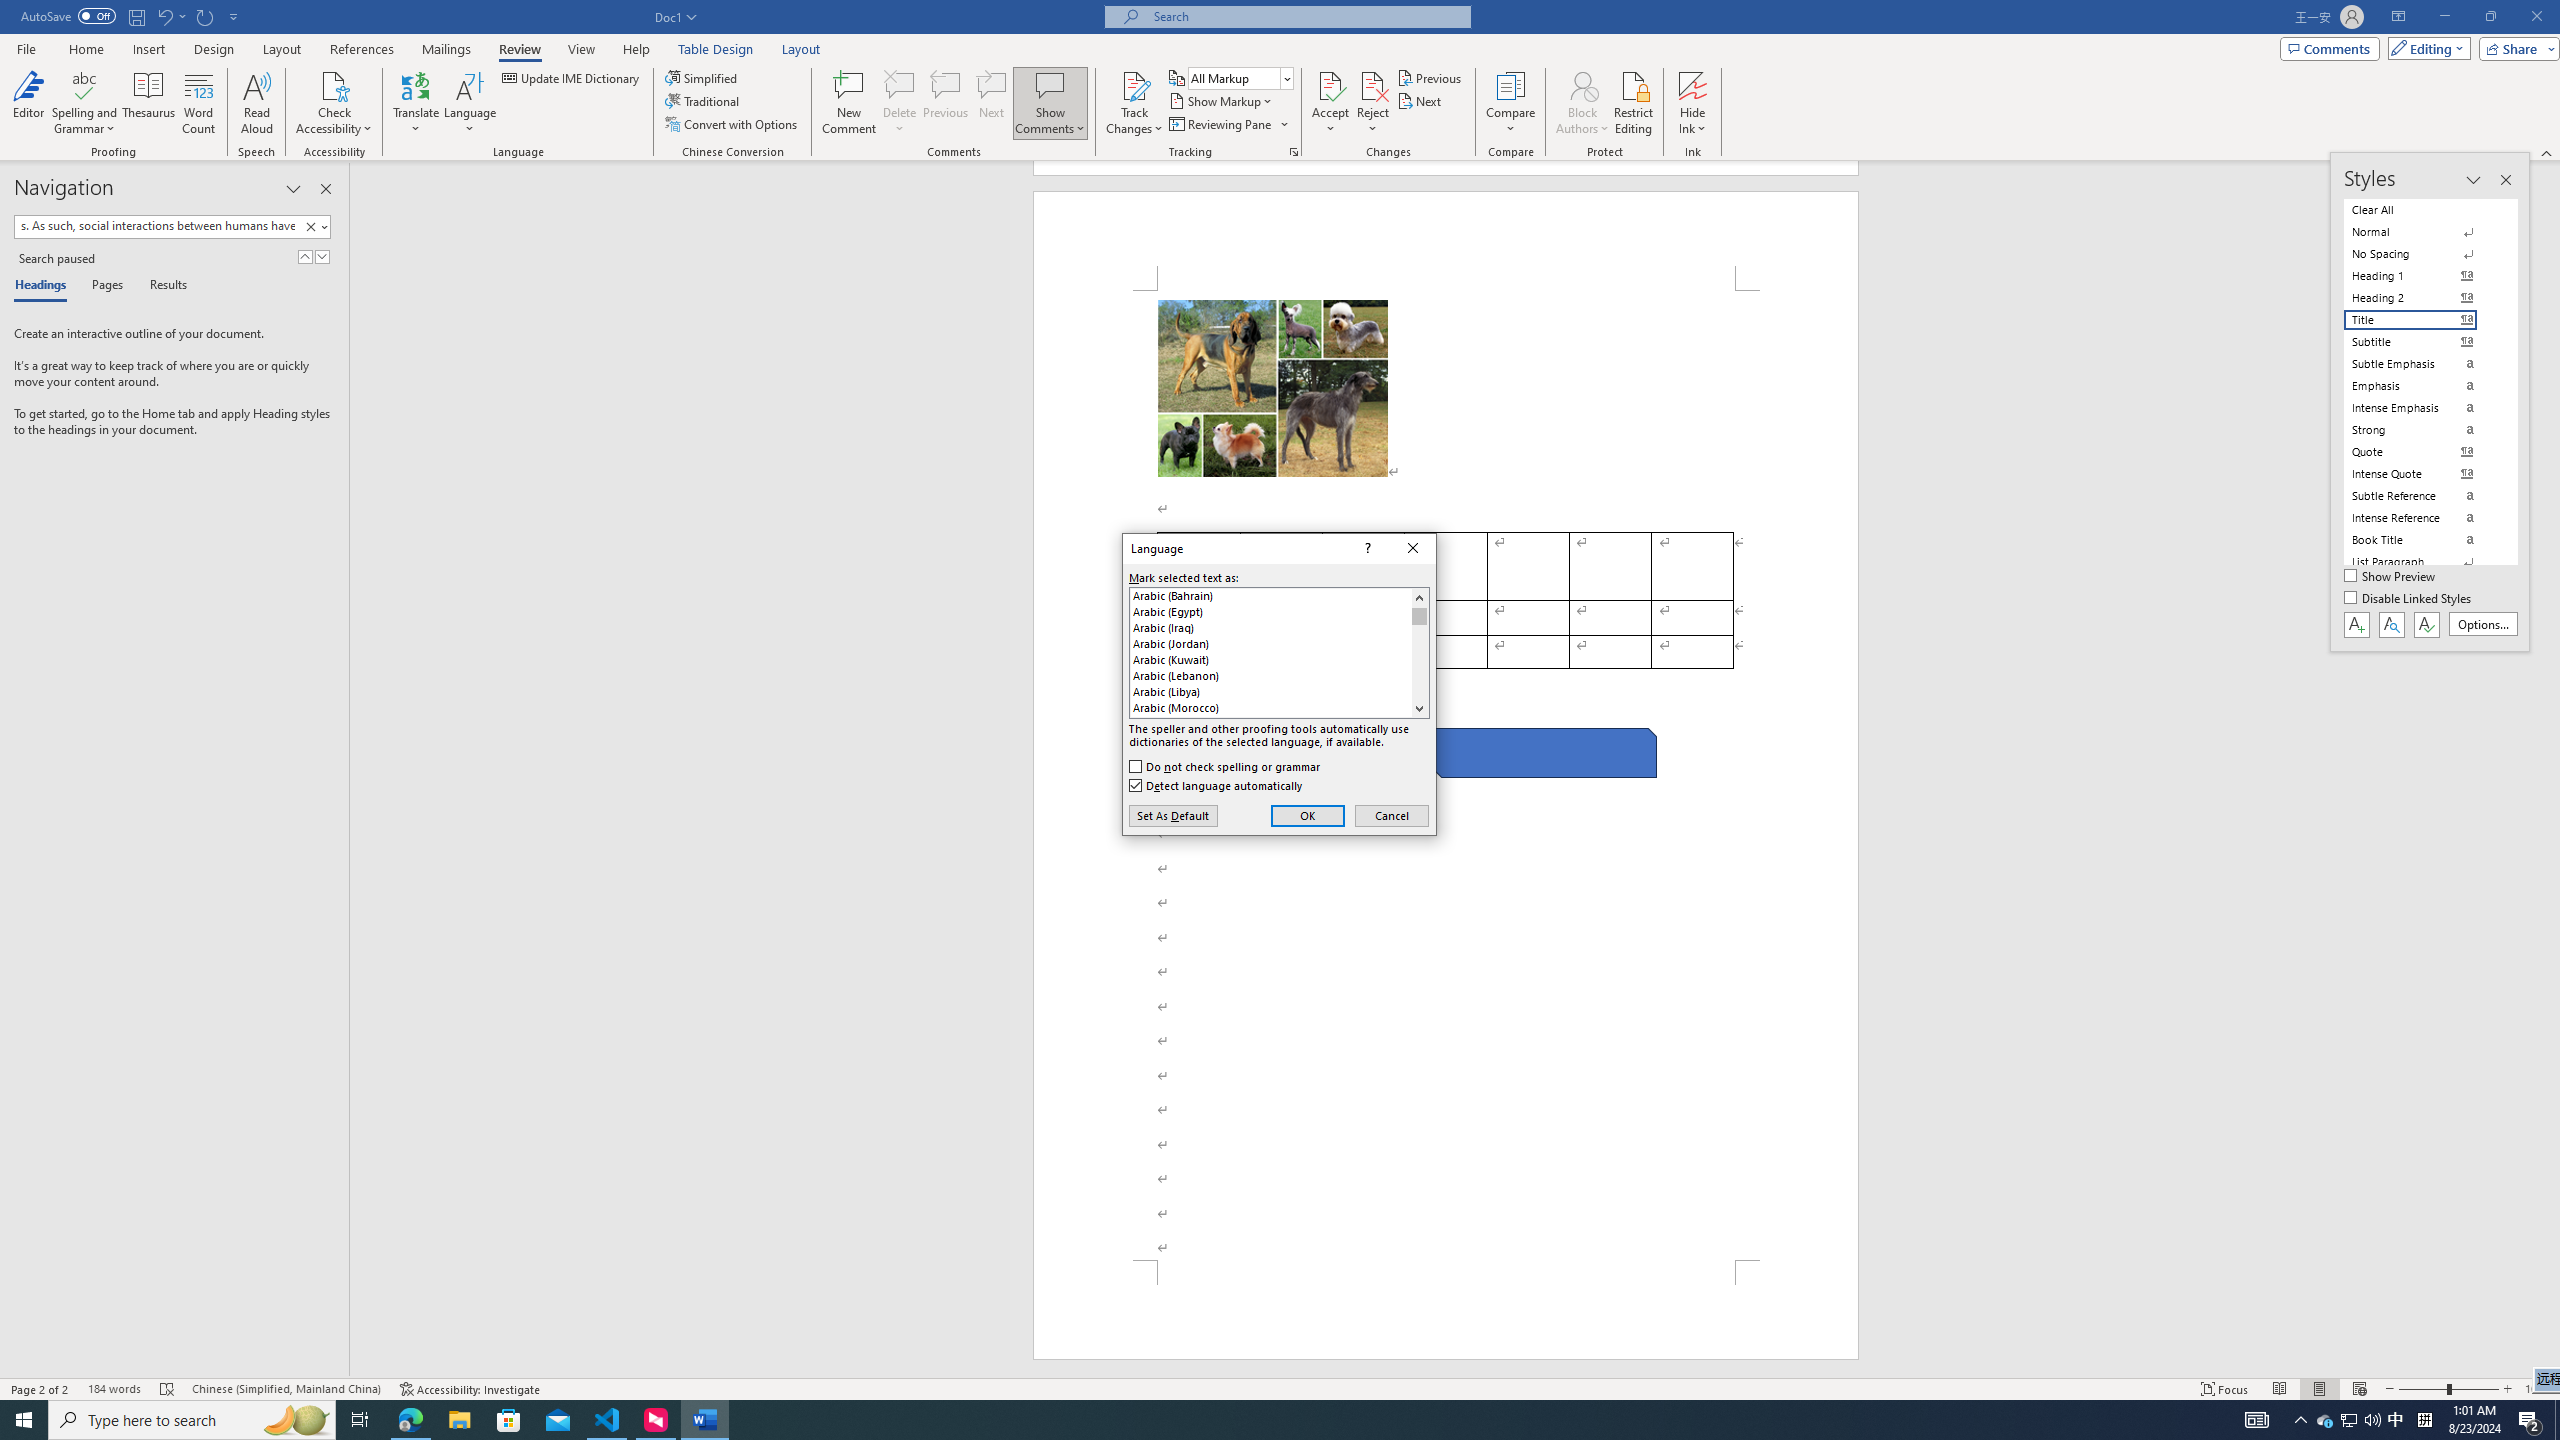 The image size is (2560, 1440). I want to click on Delete, so click(900, 103).